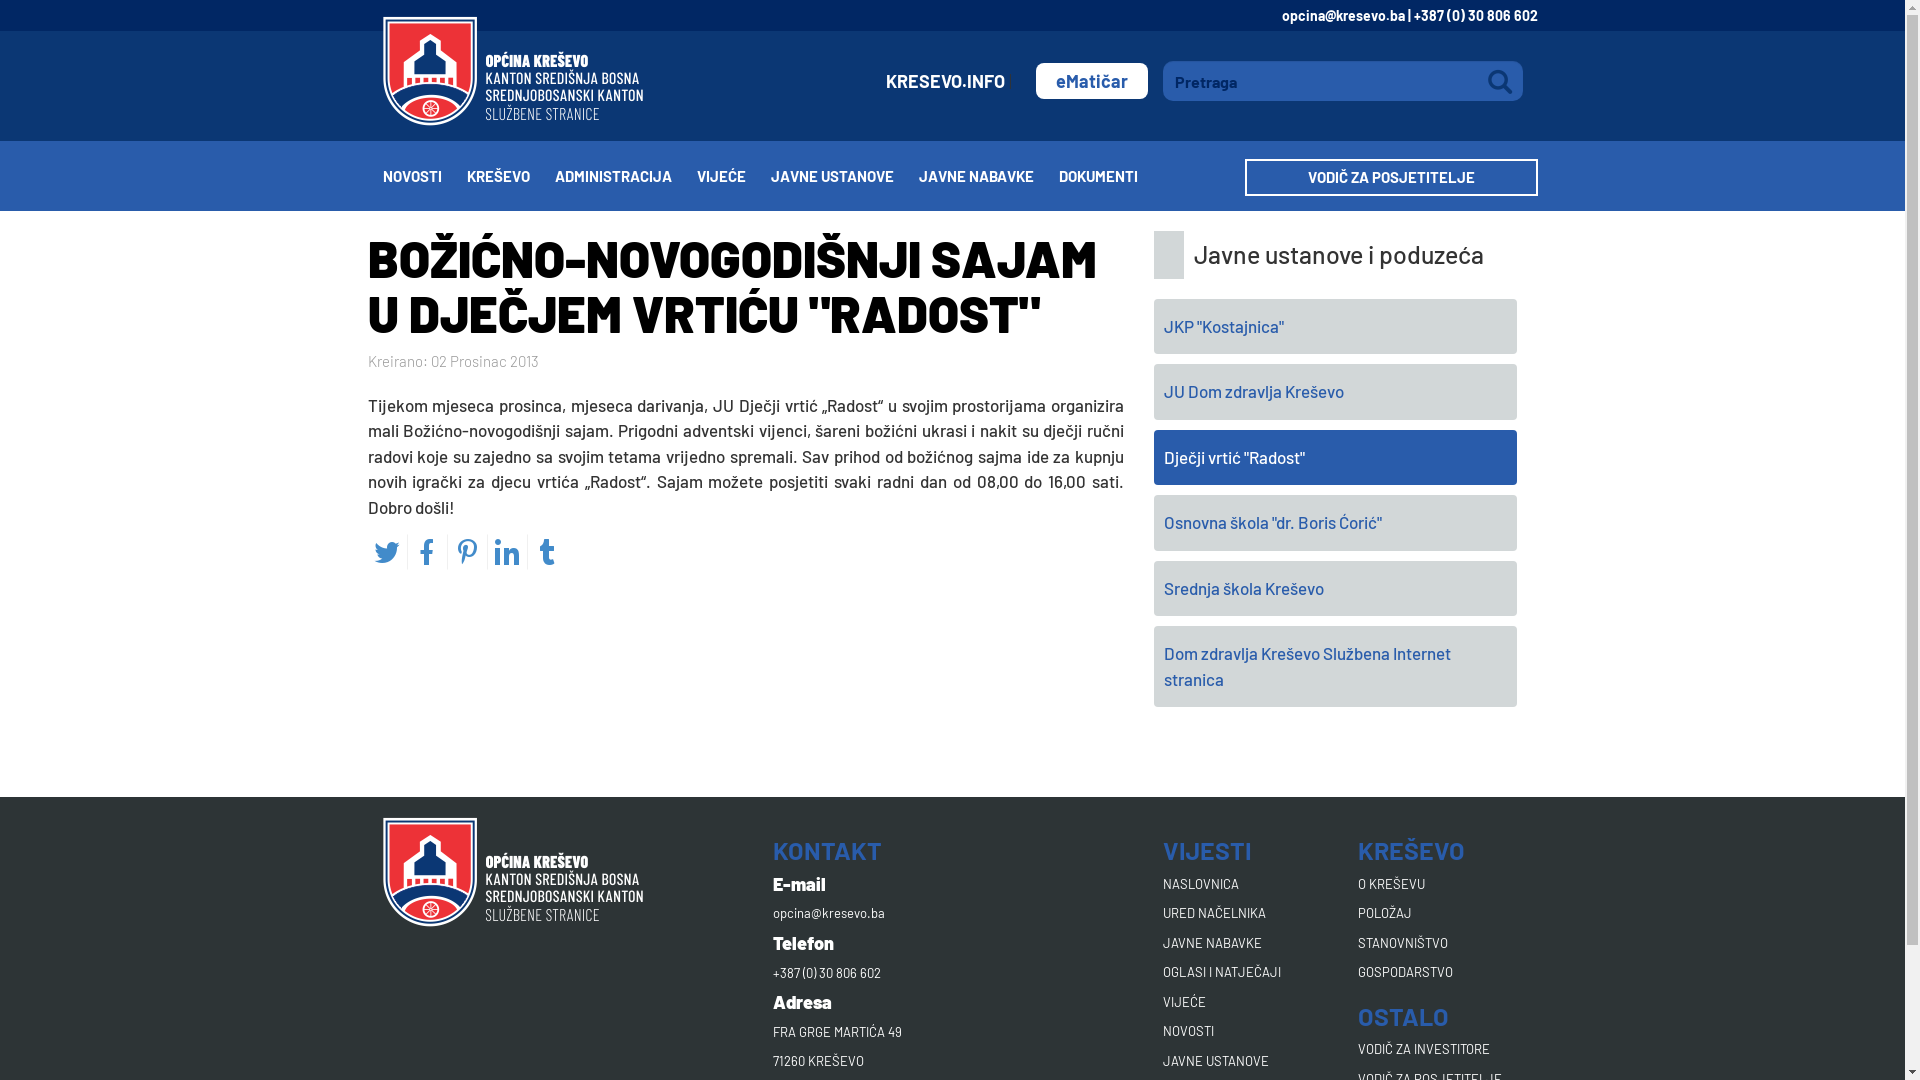 The image size is (1920, 1080). What do you see at coordinates (1336, 326) in the screenshot?
I see `JKP "Kostajnica"` at bounding box center [1336, 326].